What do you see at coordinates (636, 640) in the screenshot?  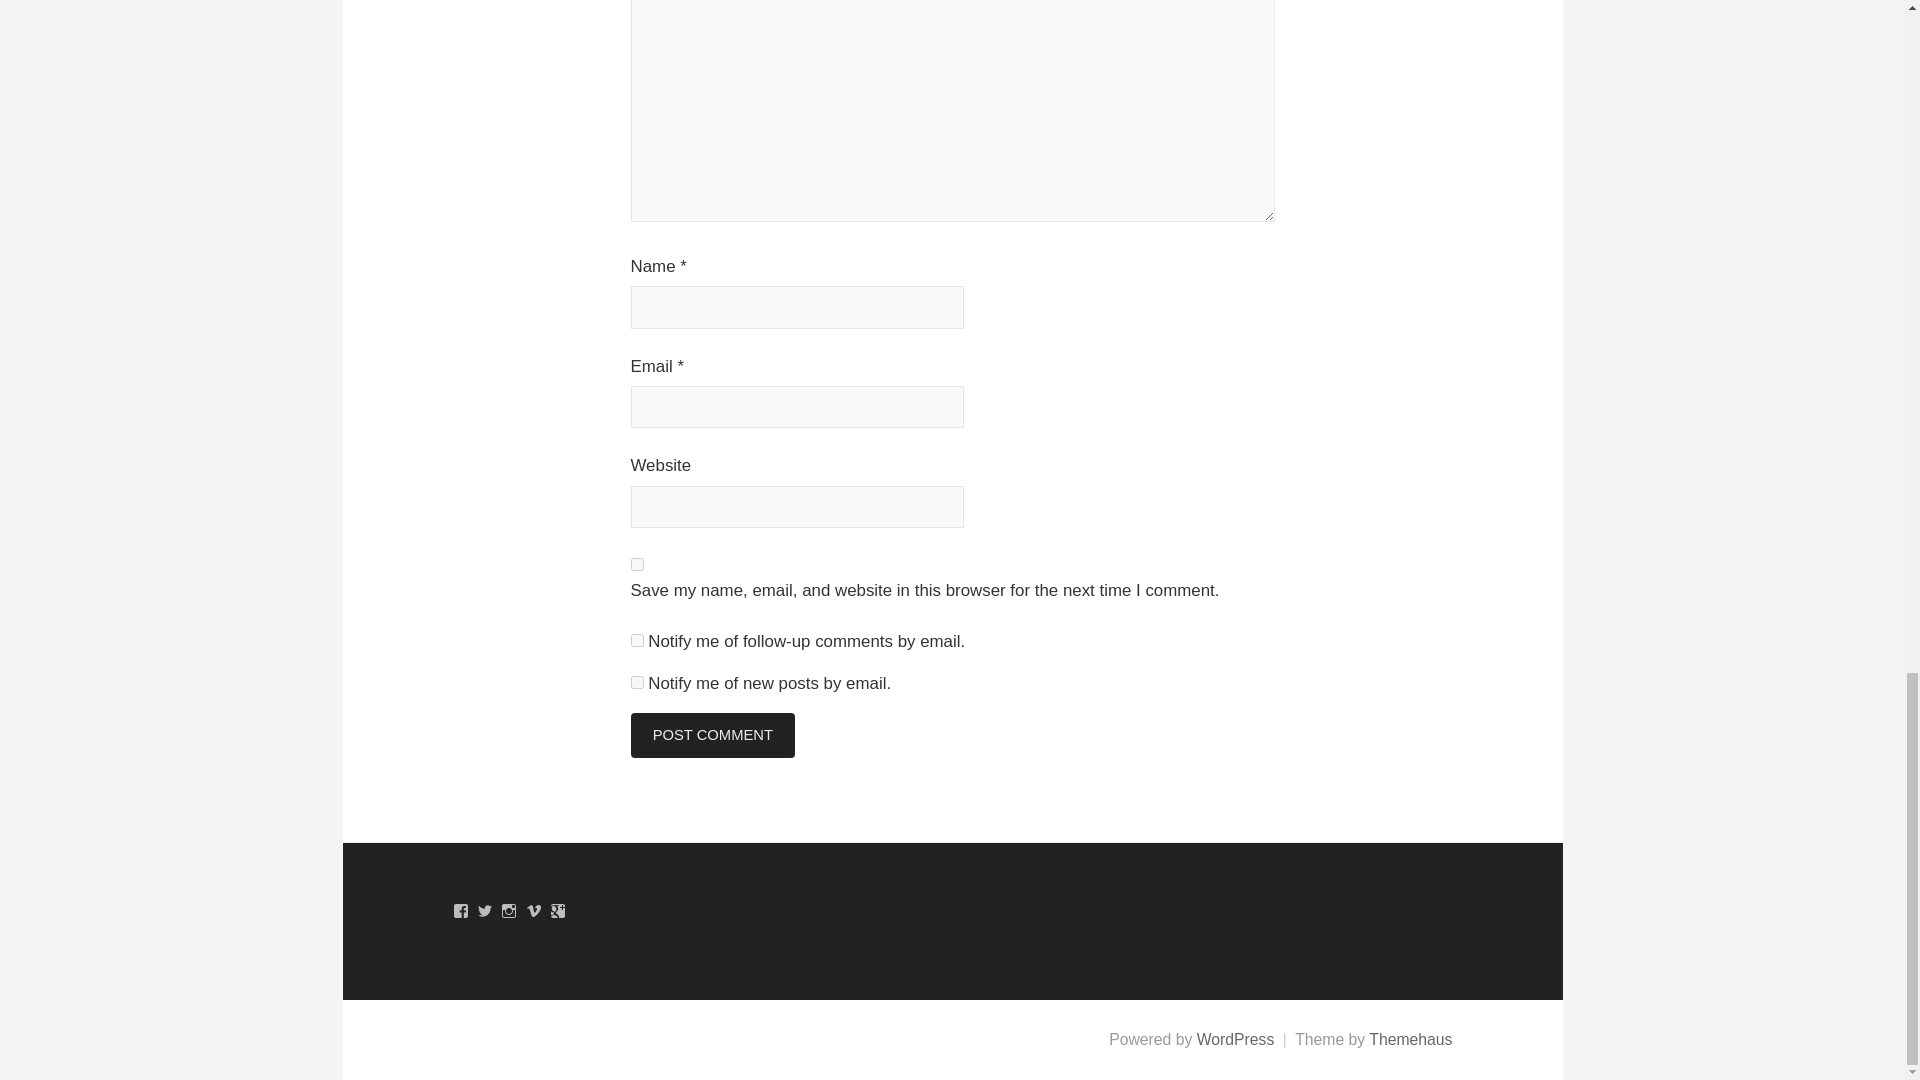 I see `subscribe` at bounding box center [636, 640].